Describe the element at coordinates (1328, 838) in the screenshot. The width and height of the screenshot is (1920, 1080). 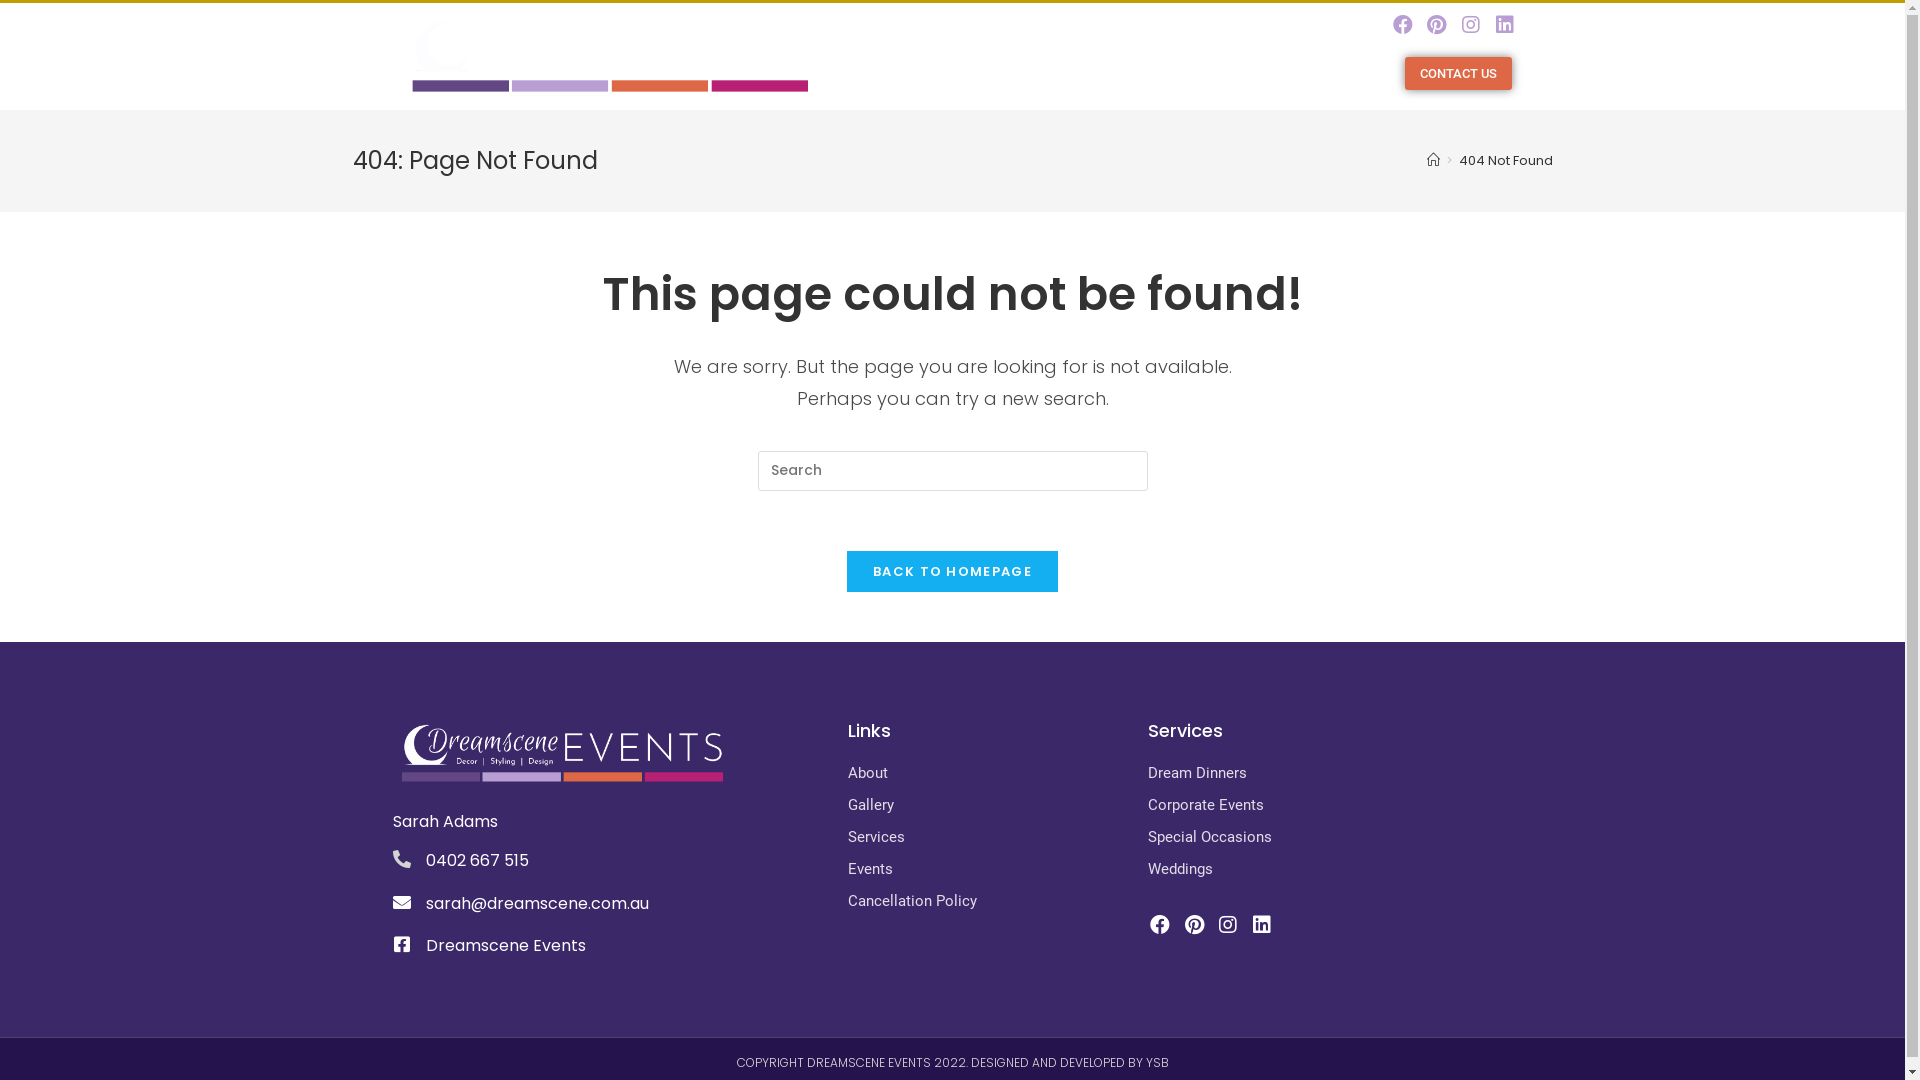
I see `Special Occasions` at that location.